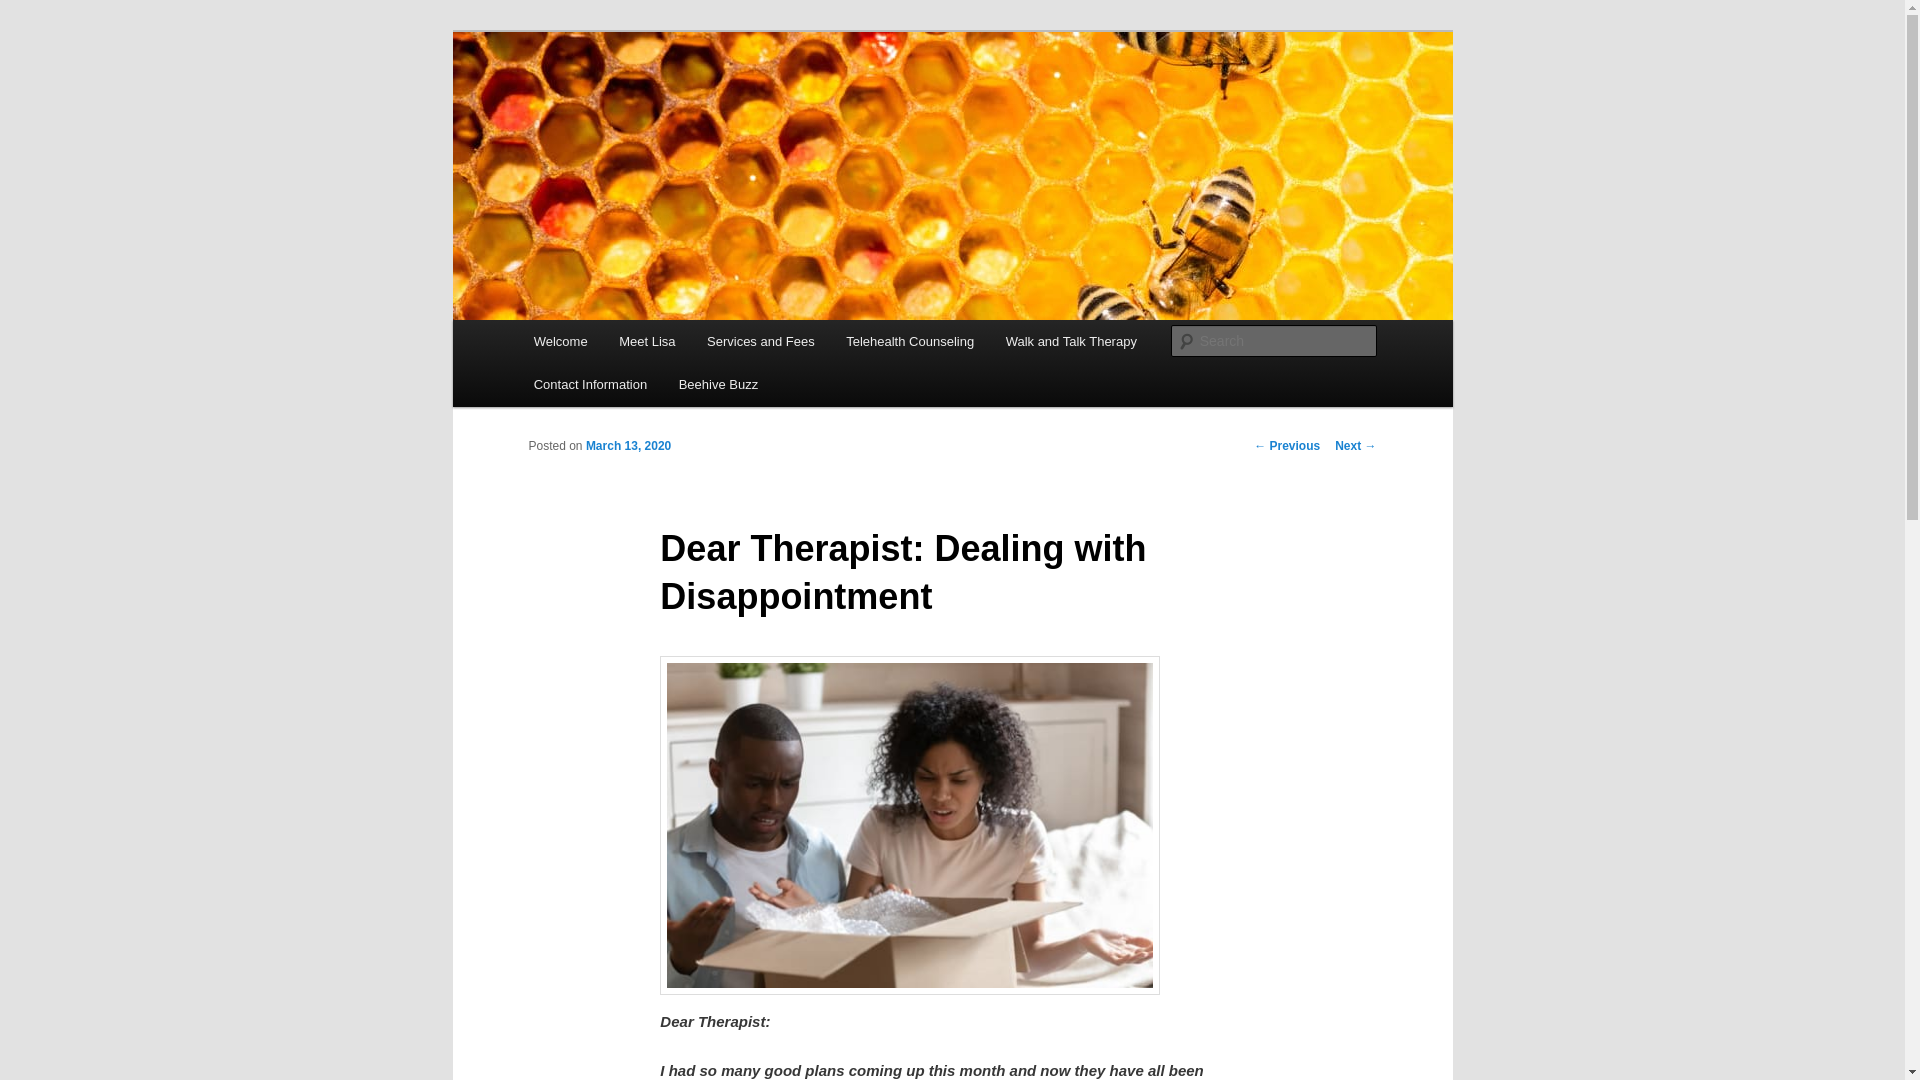 The image size is (1920, 1080). I want to click on Welcome, so click(560, 340).